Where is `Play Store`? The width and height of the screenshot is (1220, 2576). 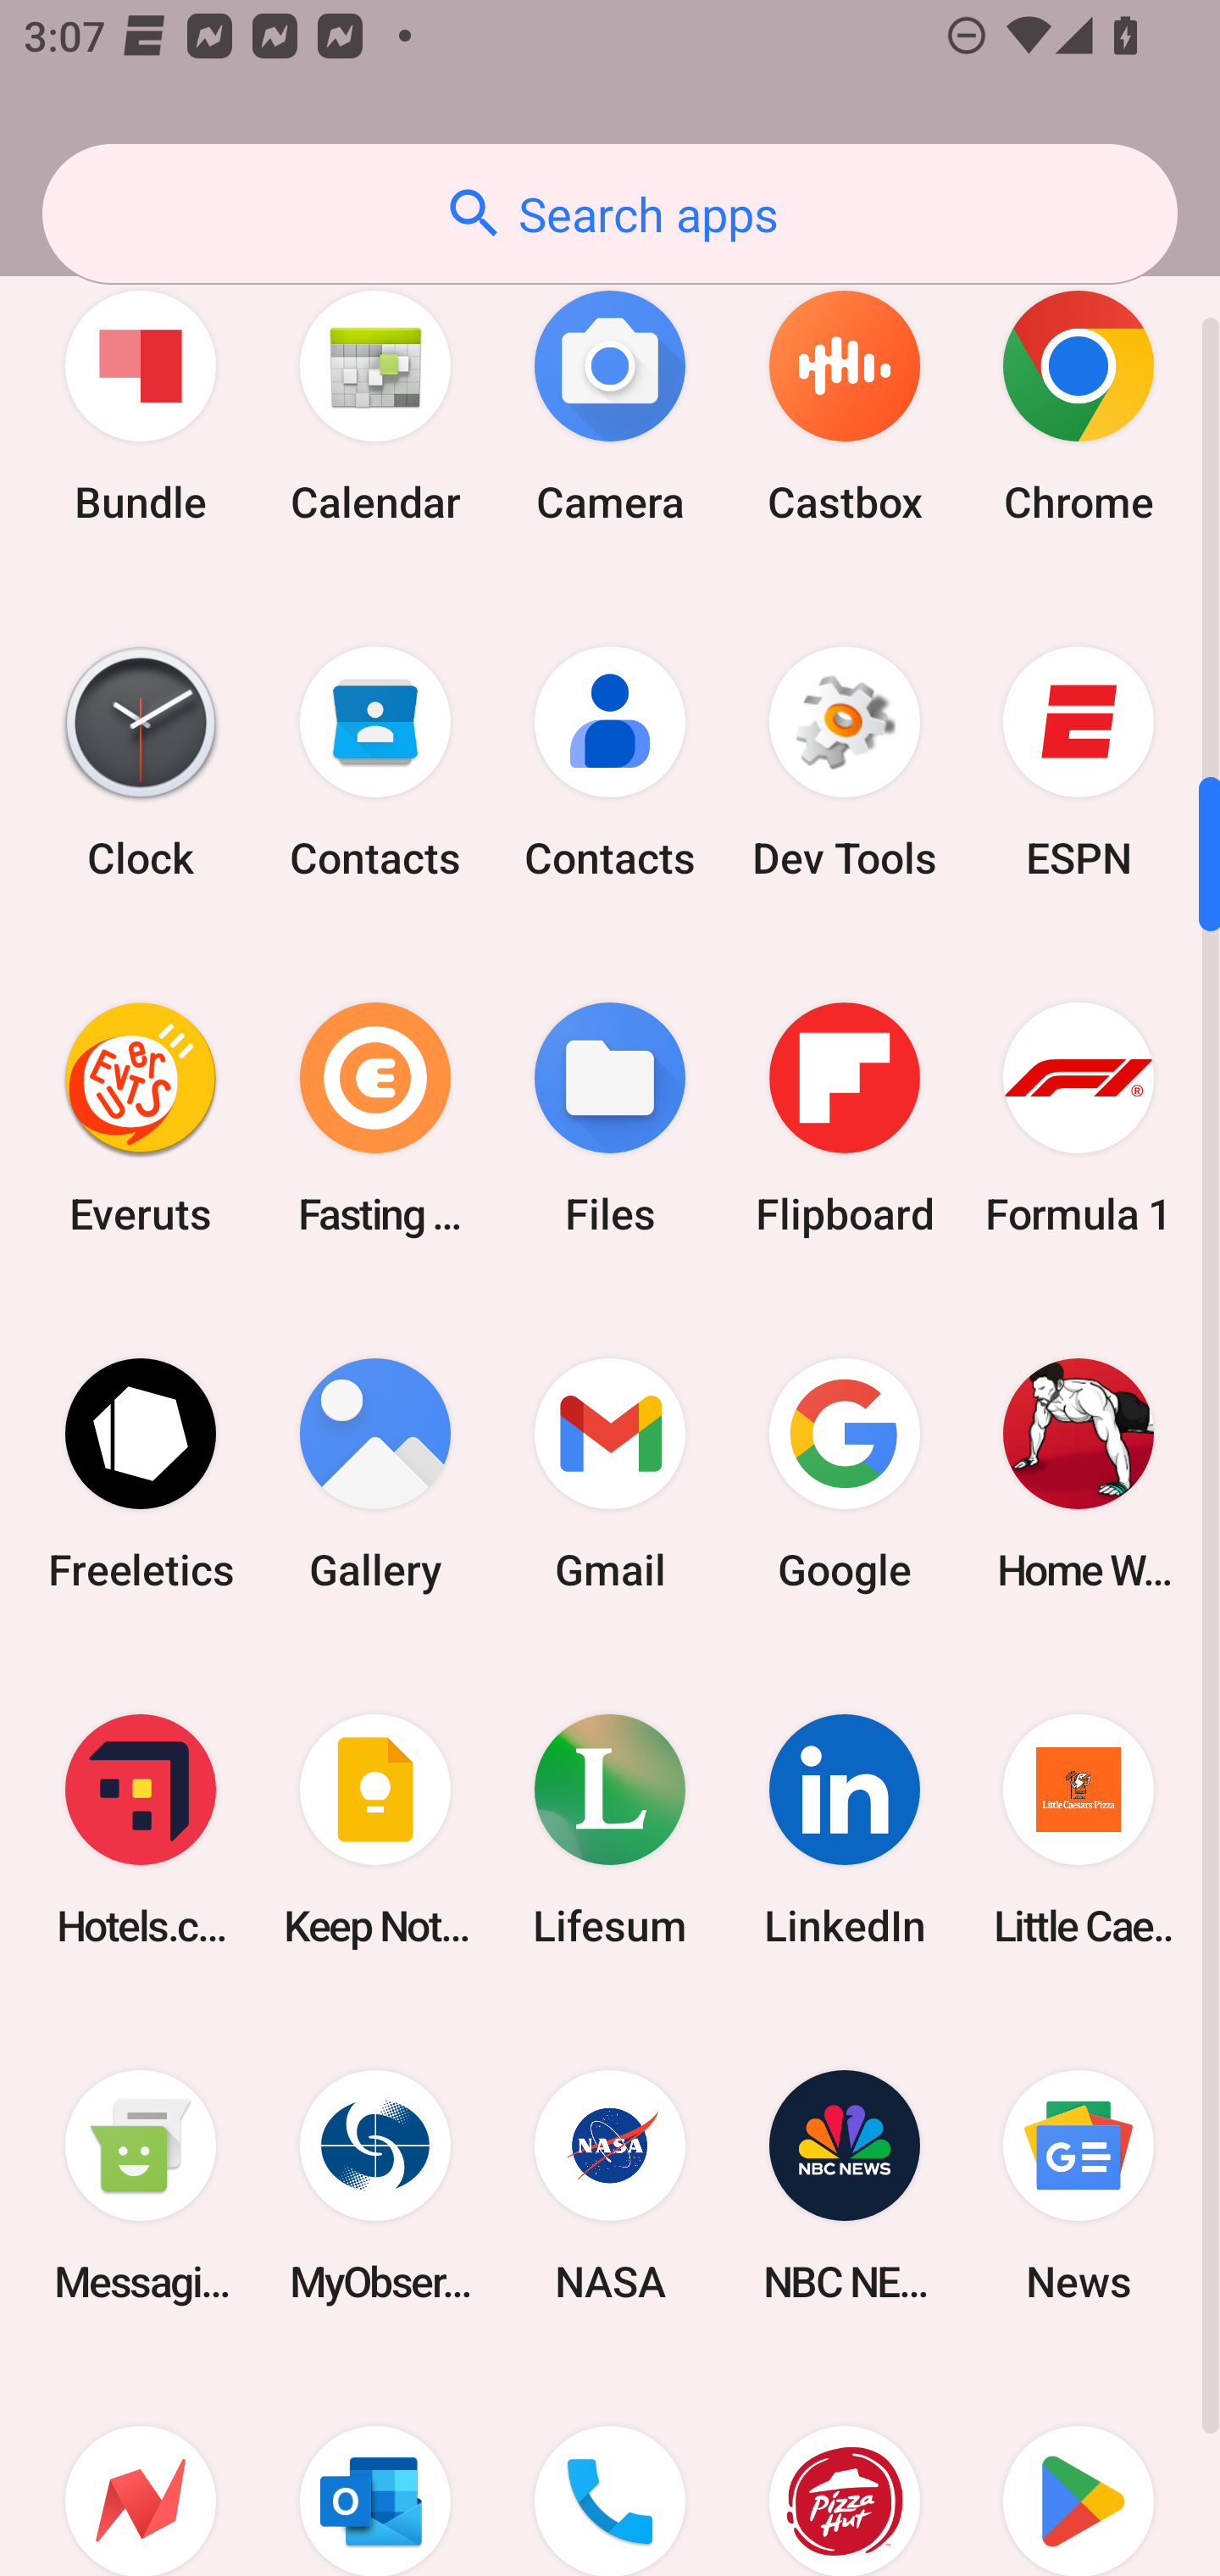 Play Store is located at coordinates (1079, 2470).